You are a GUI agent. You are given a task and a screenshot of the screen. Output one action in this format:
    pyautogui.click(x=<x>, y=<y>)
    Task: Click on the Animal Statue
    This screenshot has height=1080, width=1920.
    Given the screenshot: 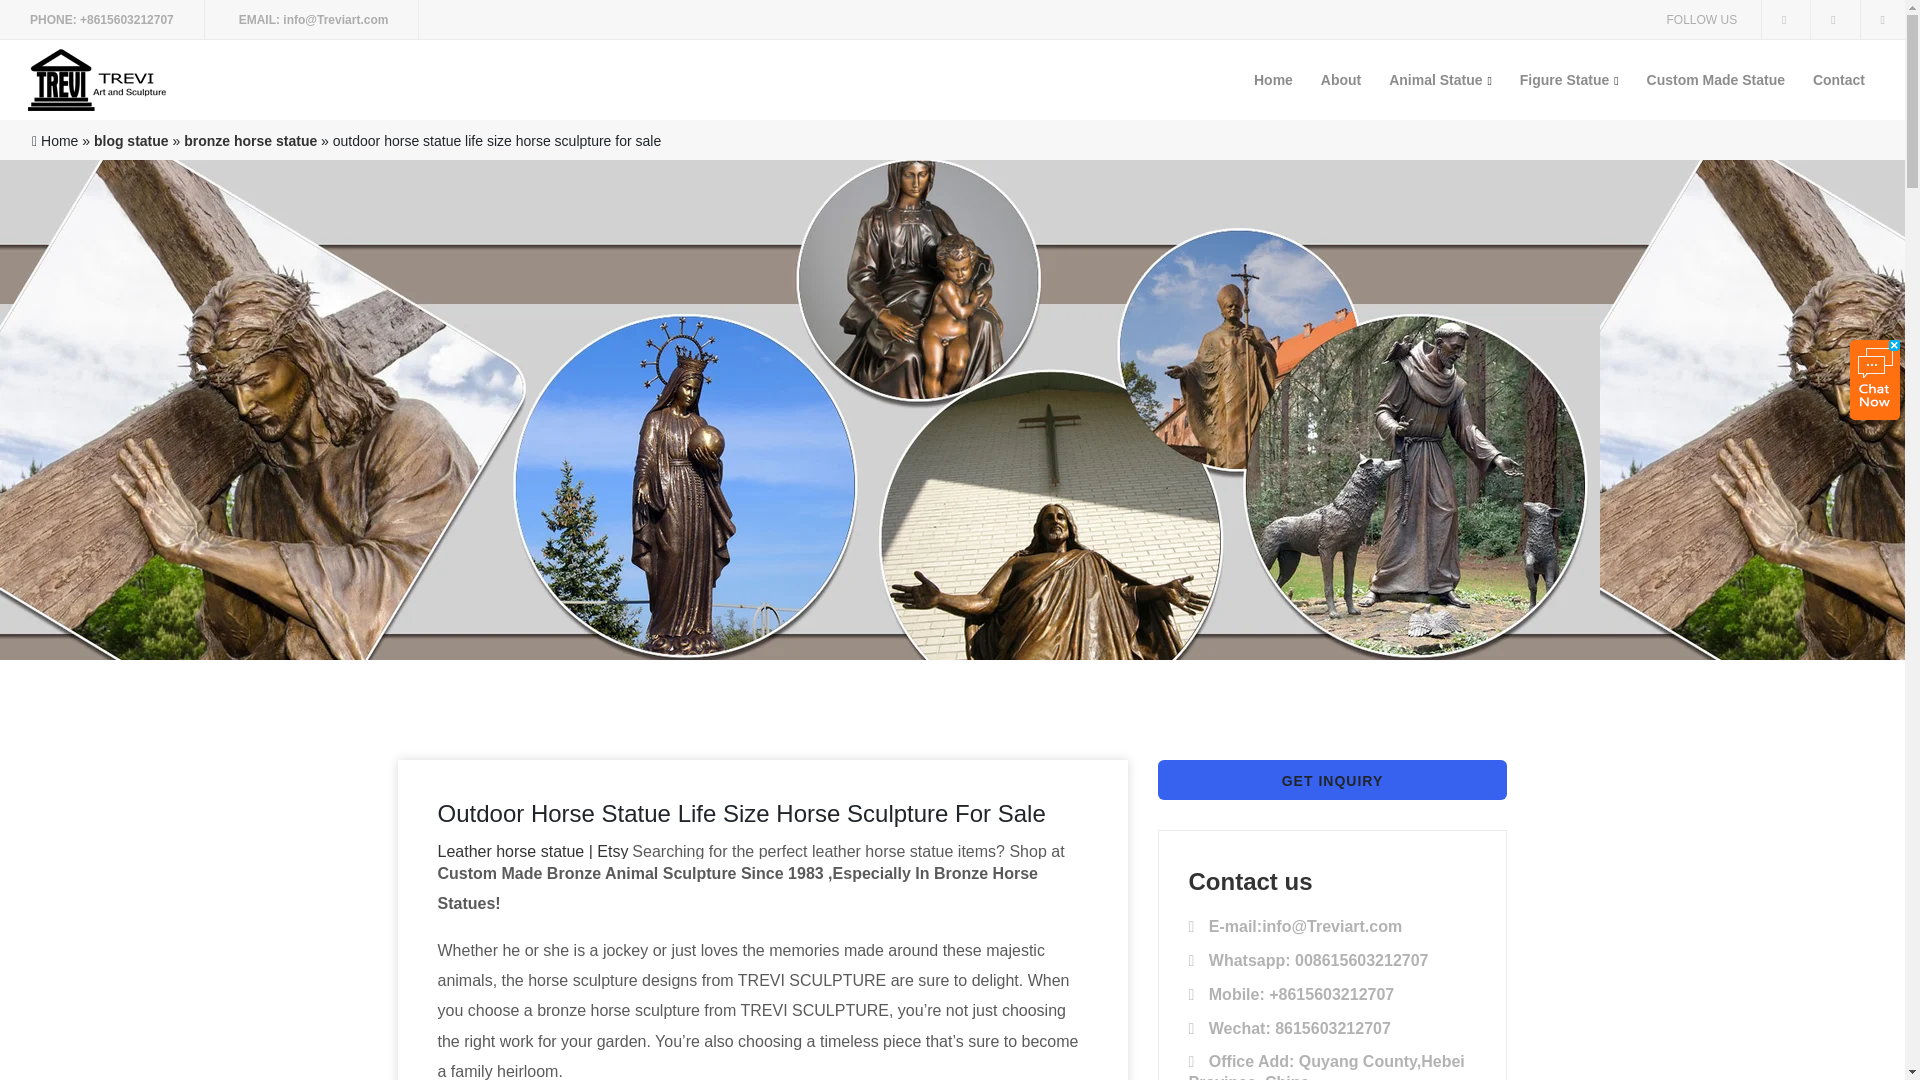 What is the action you would take?
    pyautogui.click(x=1440, y=79)
    